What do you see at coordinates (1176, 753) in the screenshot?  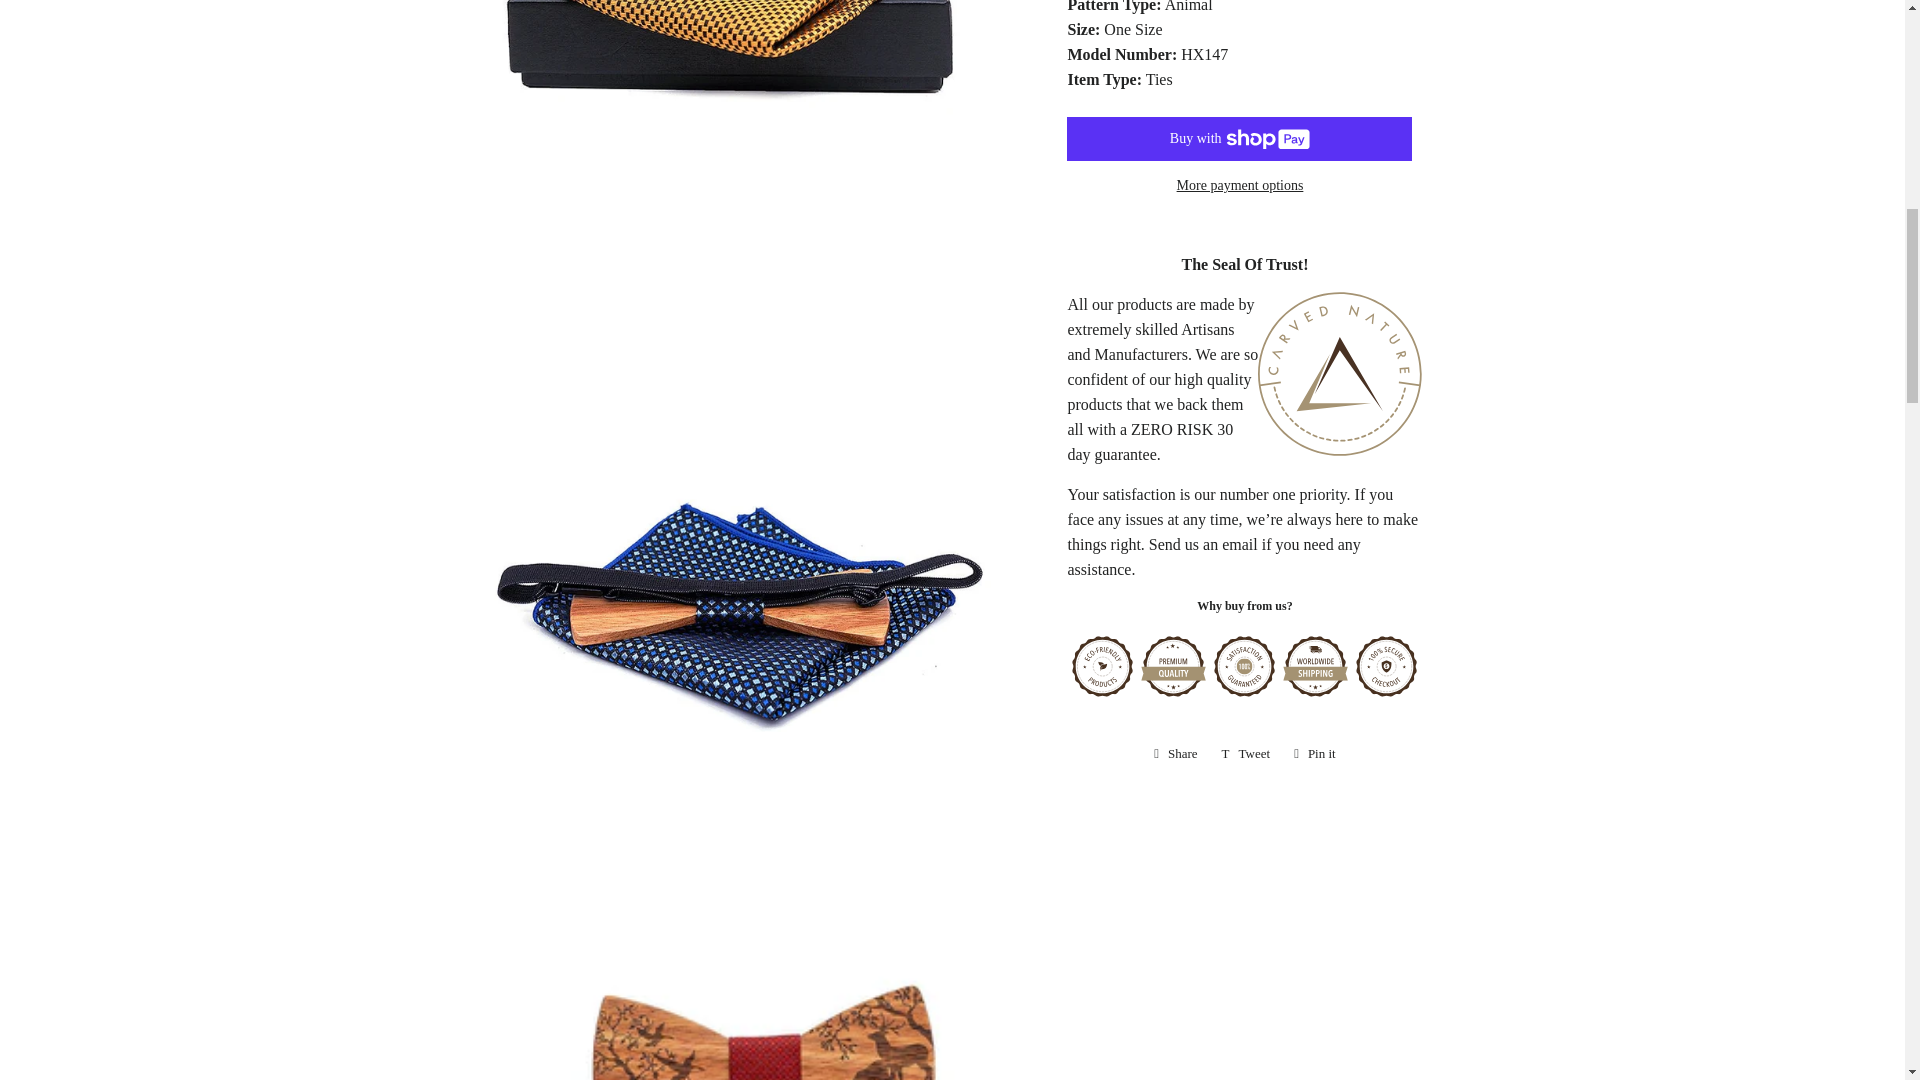 I see `Share on Facebook` at bounding box center [1176, 753].